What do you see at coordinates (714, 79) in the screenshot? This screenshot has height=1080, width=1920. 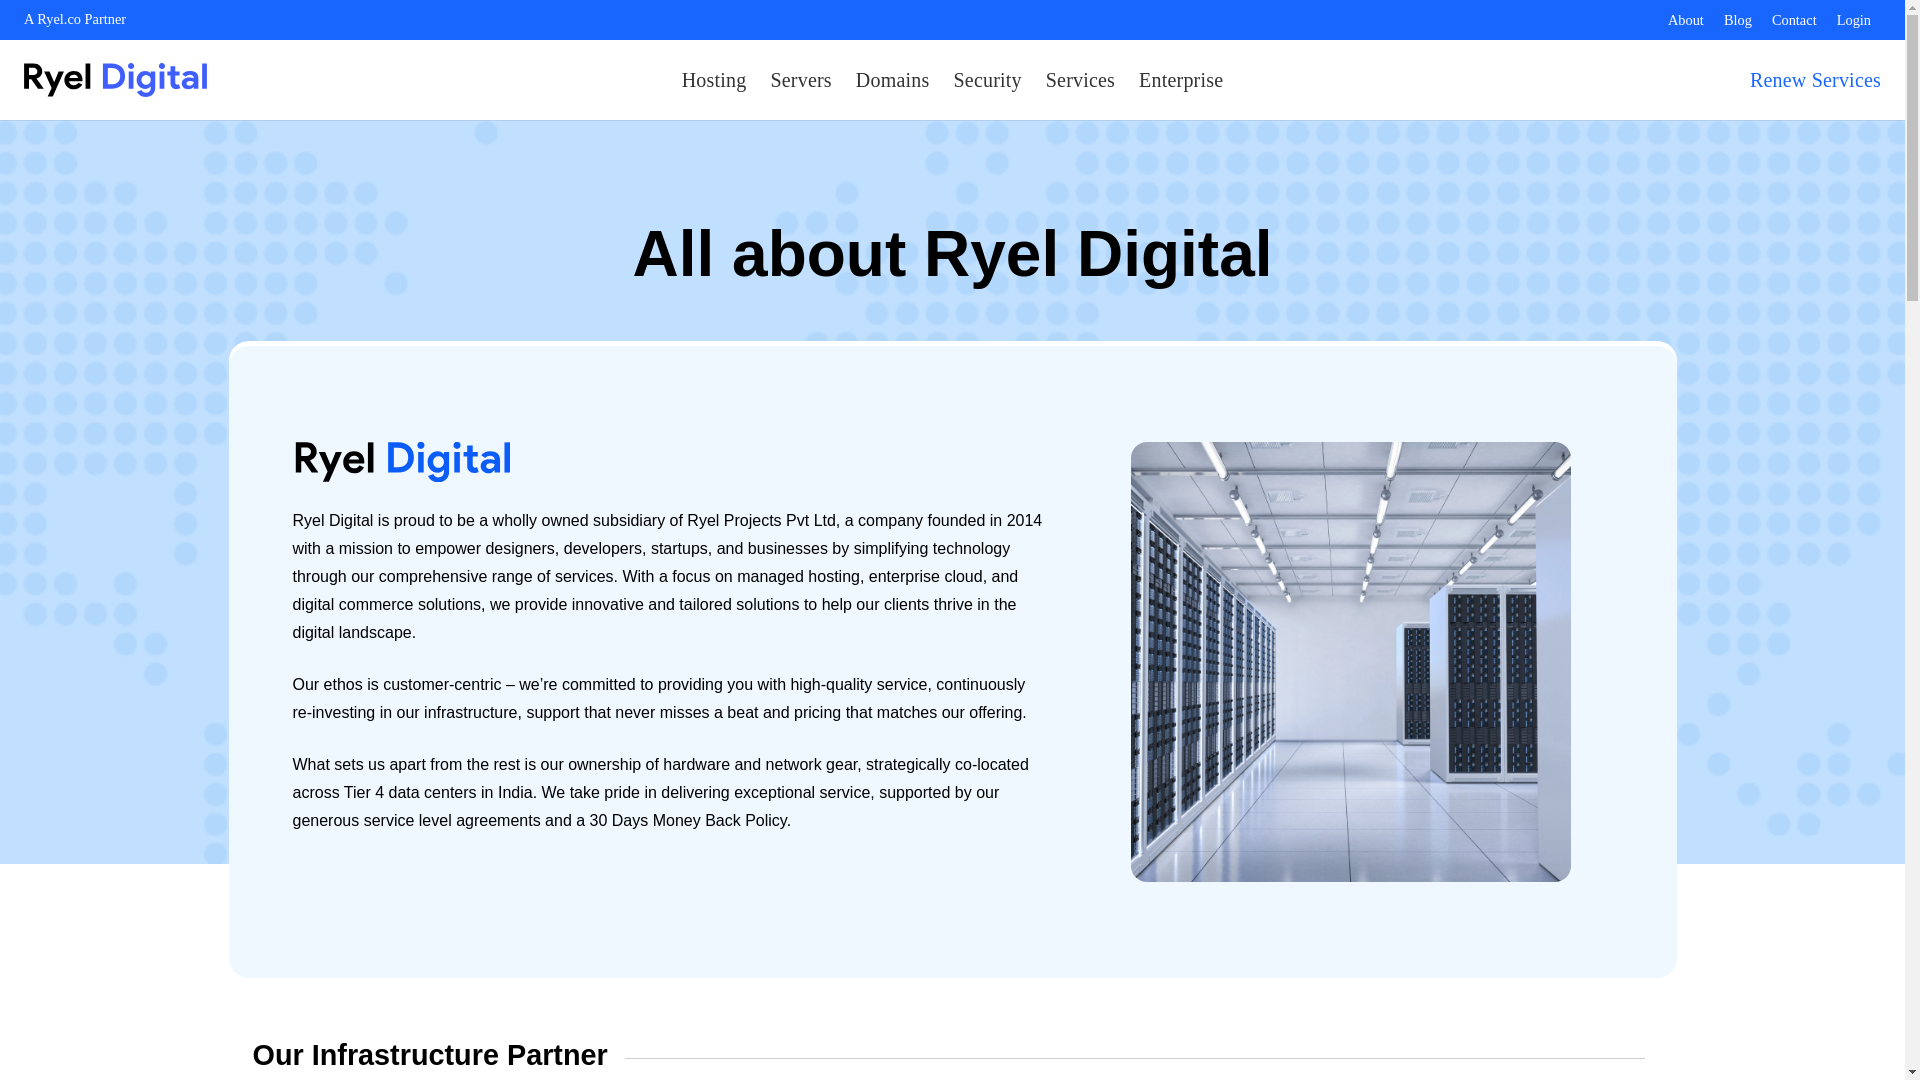 I see `Hosting` at bounding box center [714, 79].